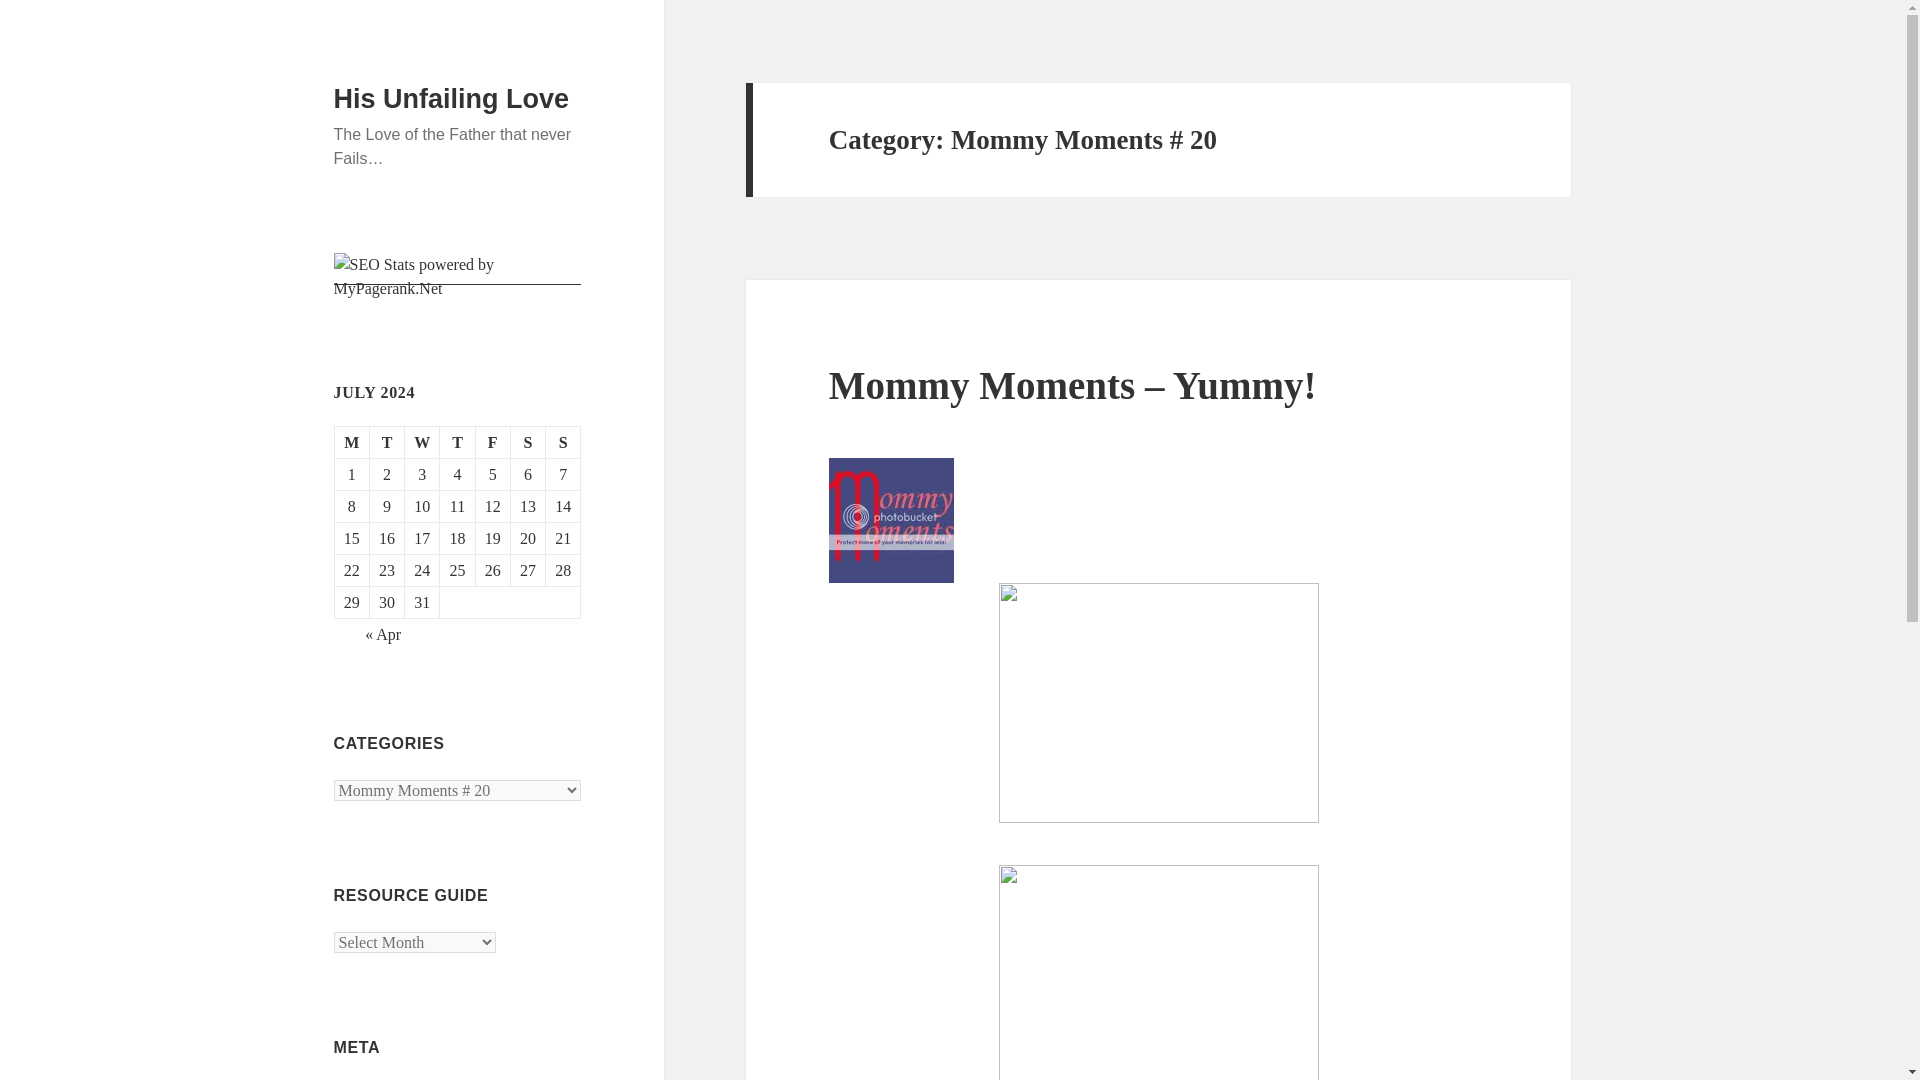 The width and height of the screenshot is (1920, 1080). What do you see at coordinates (452, 99) in the screenshot?
I see `His Unfailing Love` at bounding box center [452, 99].